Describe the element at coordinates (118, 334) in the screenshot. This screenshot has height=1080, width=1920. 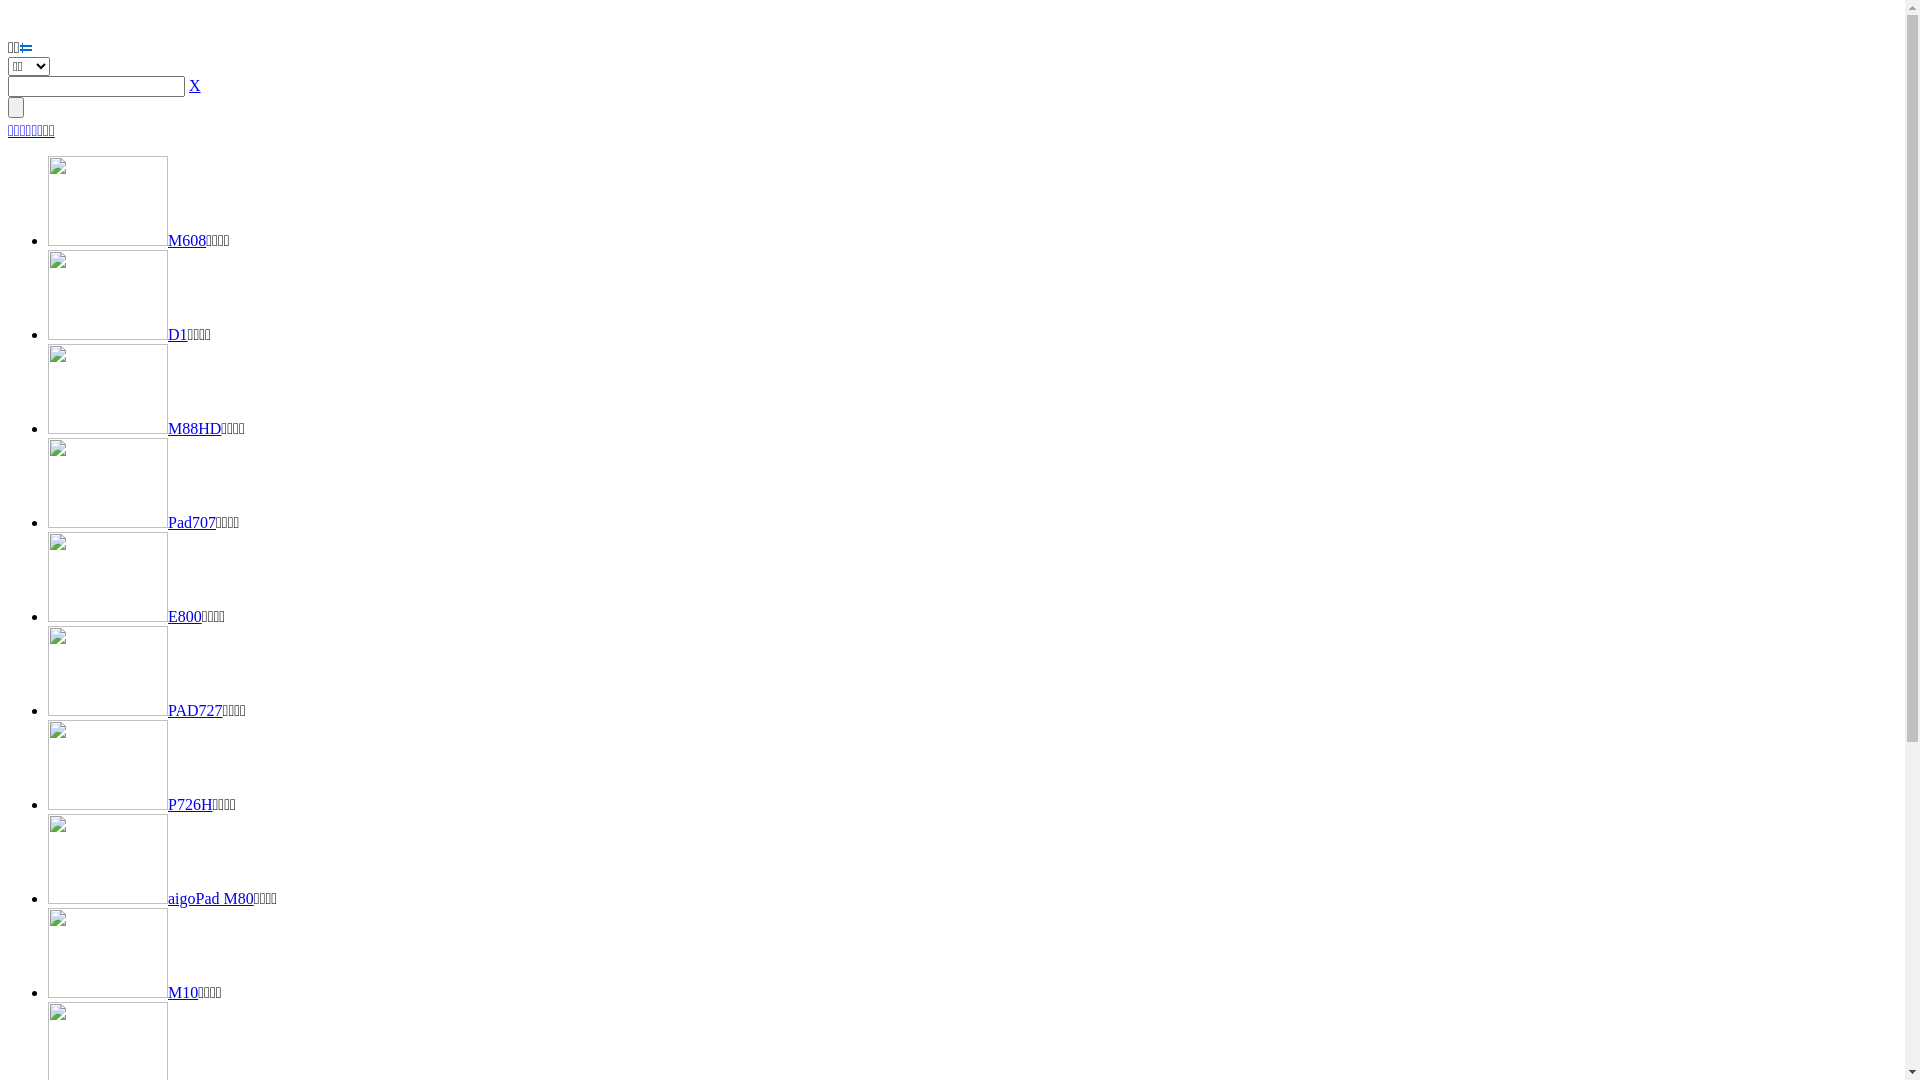
I see `D1` at that location.